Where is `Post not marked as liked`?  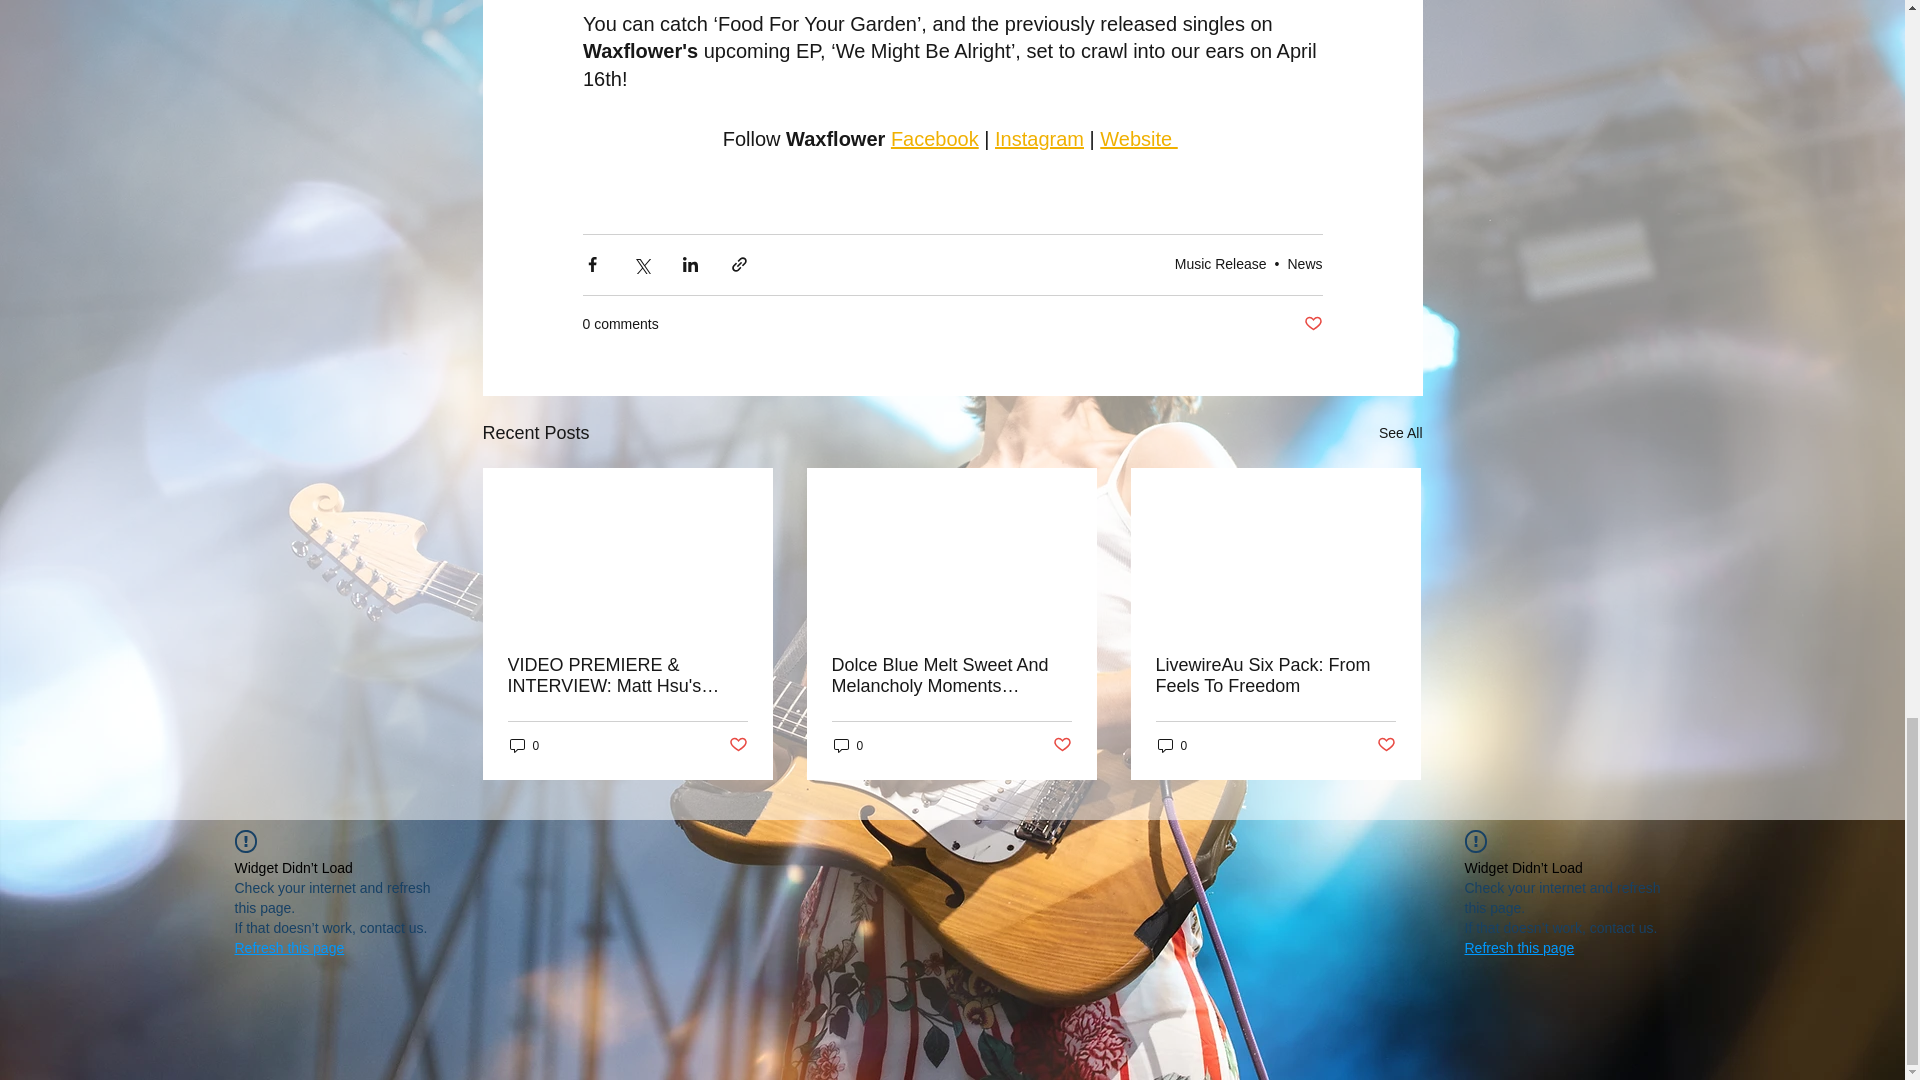
Post not marked as liked is located at coordinates (1312, 324).